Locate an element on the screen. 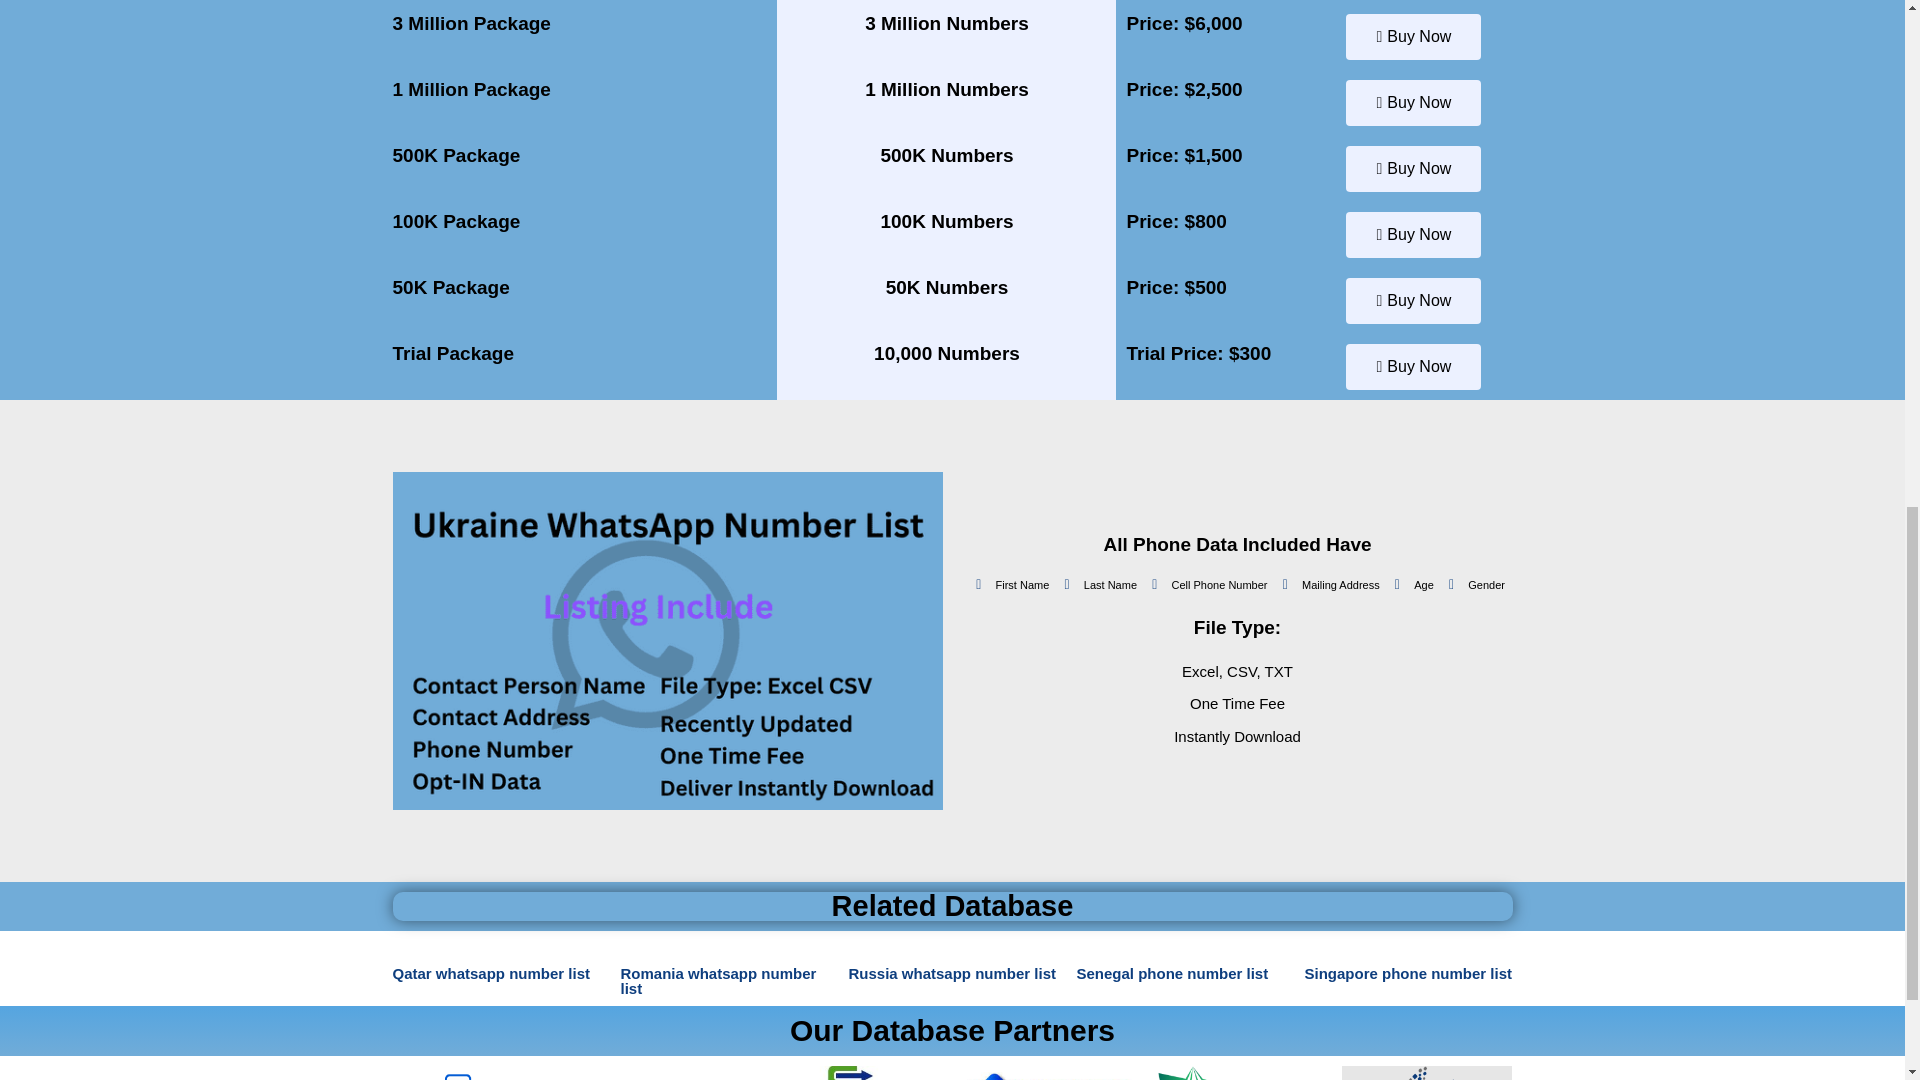 This screenshot has width=1920, height=1080. Buy Now is located at coordinates (1412, 37).